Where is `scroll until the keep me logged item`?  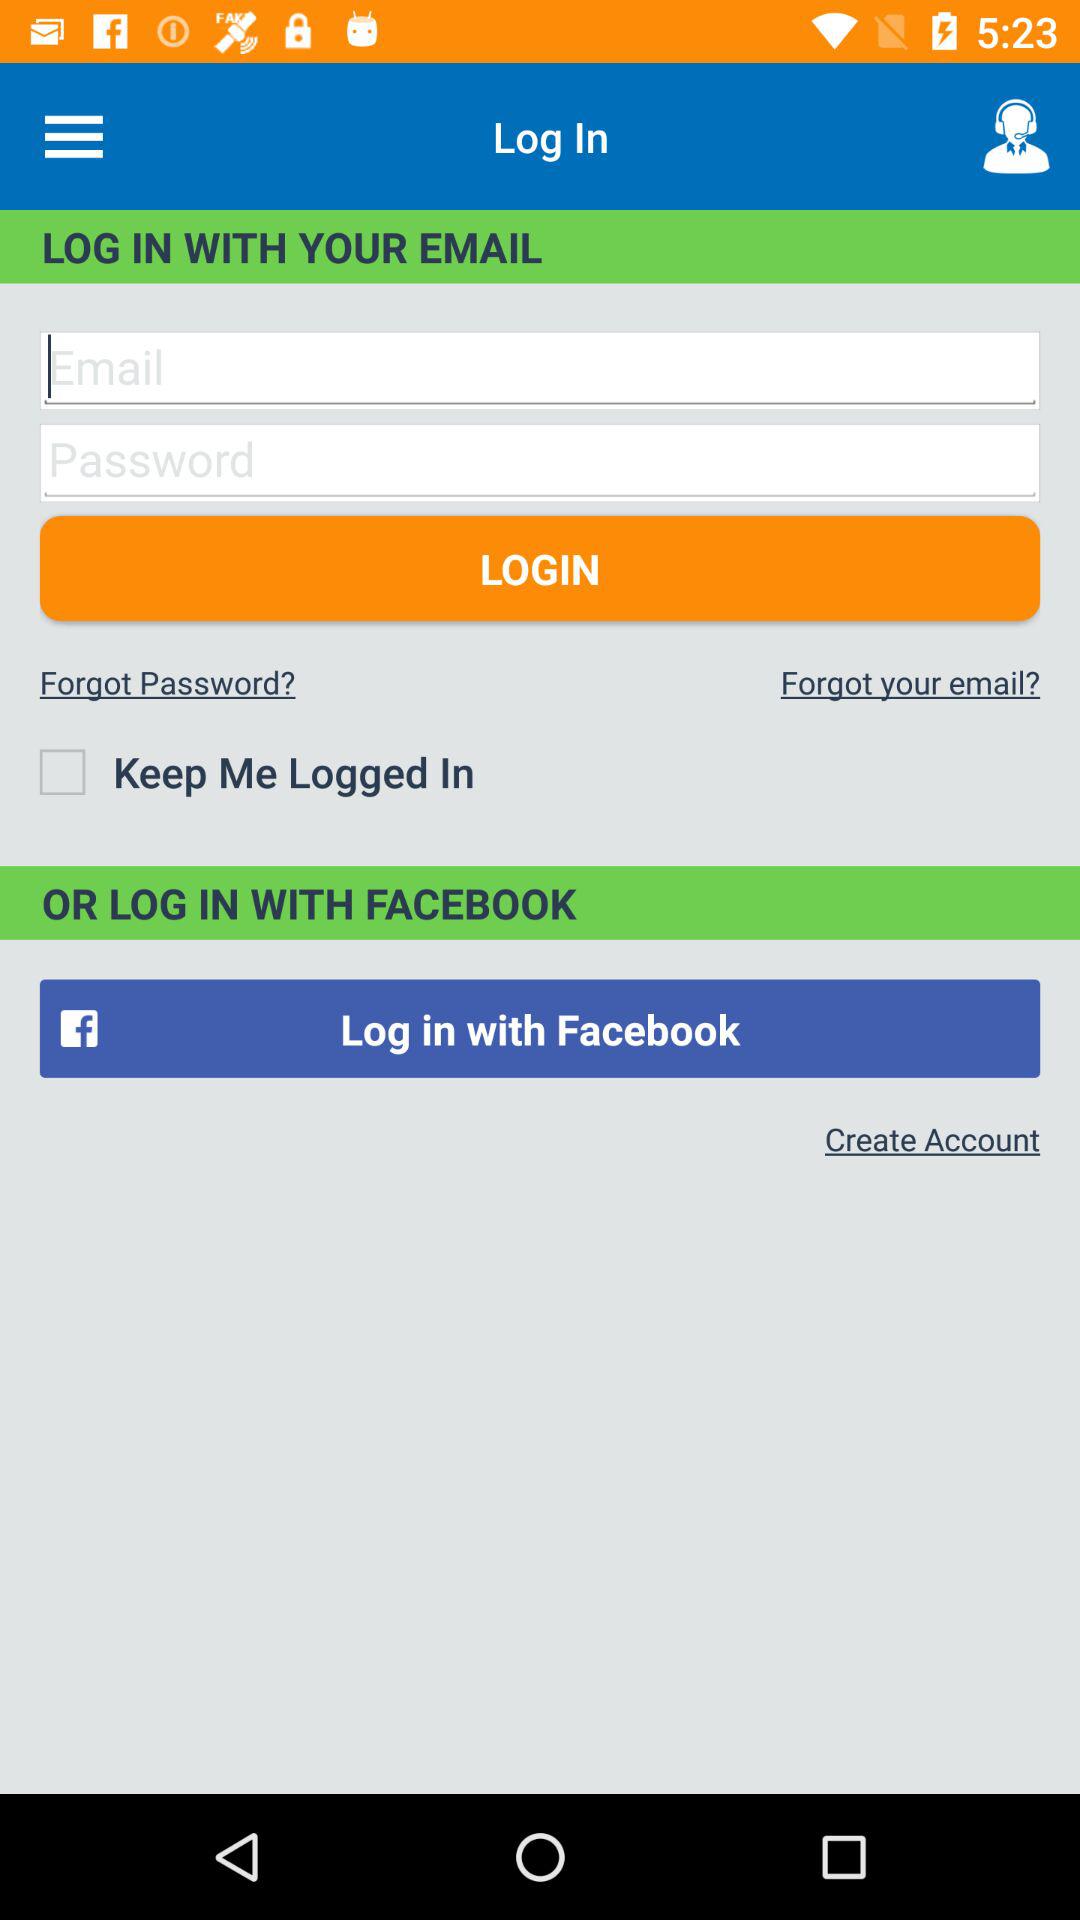 scroll until the keep me logged item is located at coordinates (256, 772).